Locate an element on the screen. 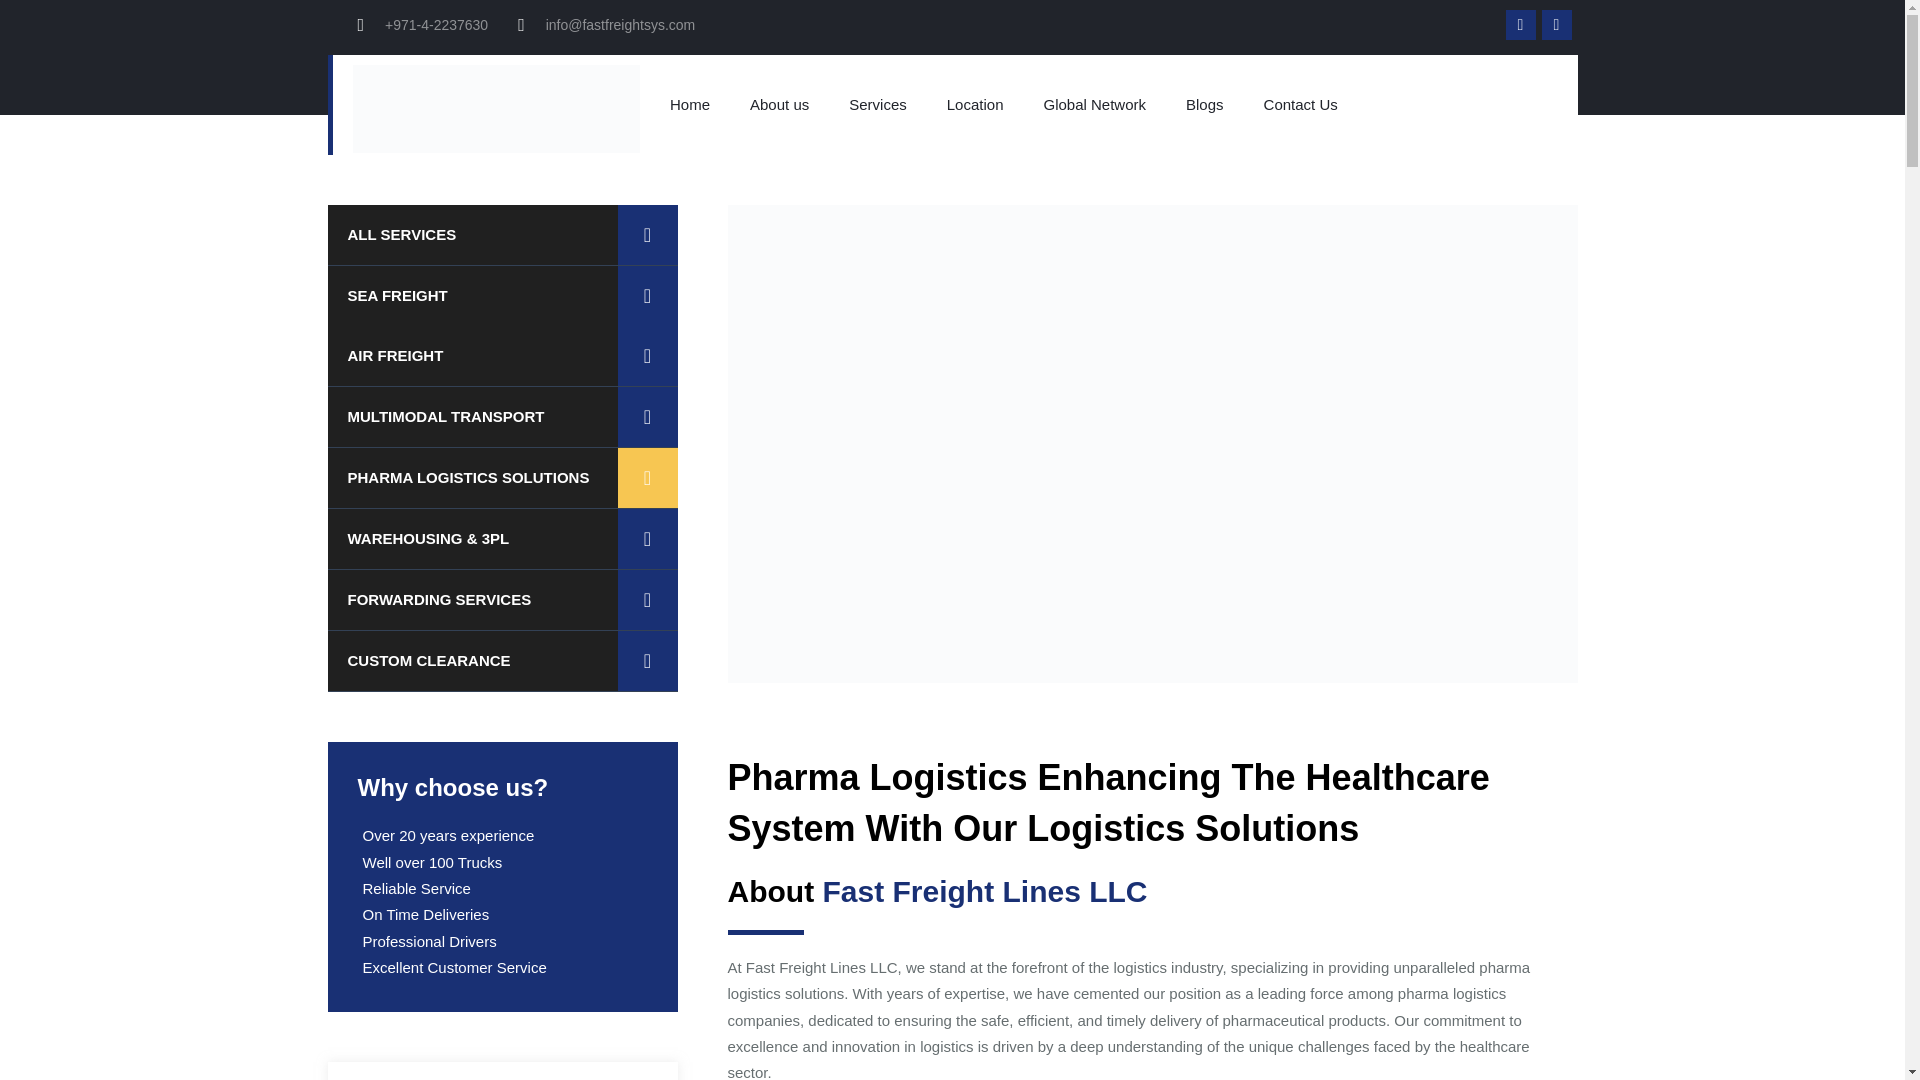 This screenshot has height=1080, width=1920. Location is located at coordinates (975, 104).